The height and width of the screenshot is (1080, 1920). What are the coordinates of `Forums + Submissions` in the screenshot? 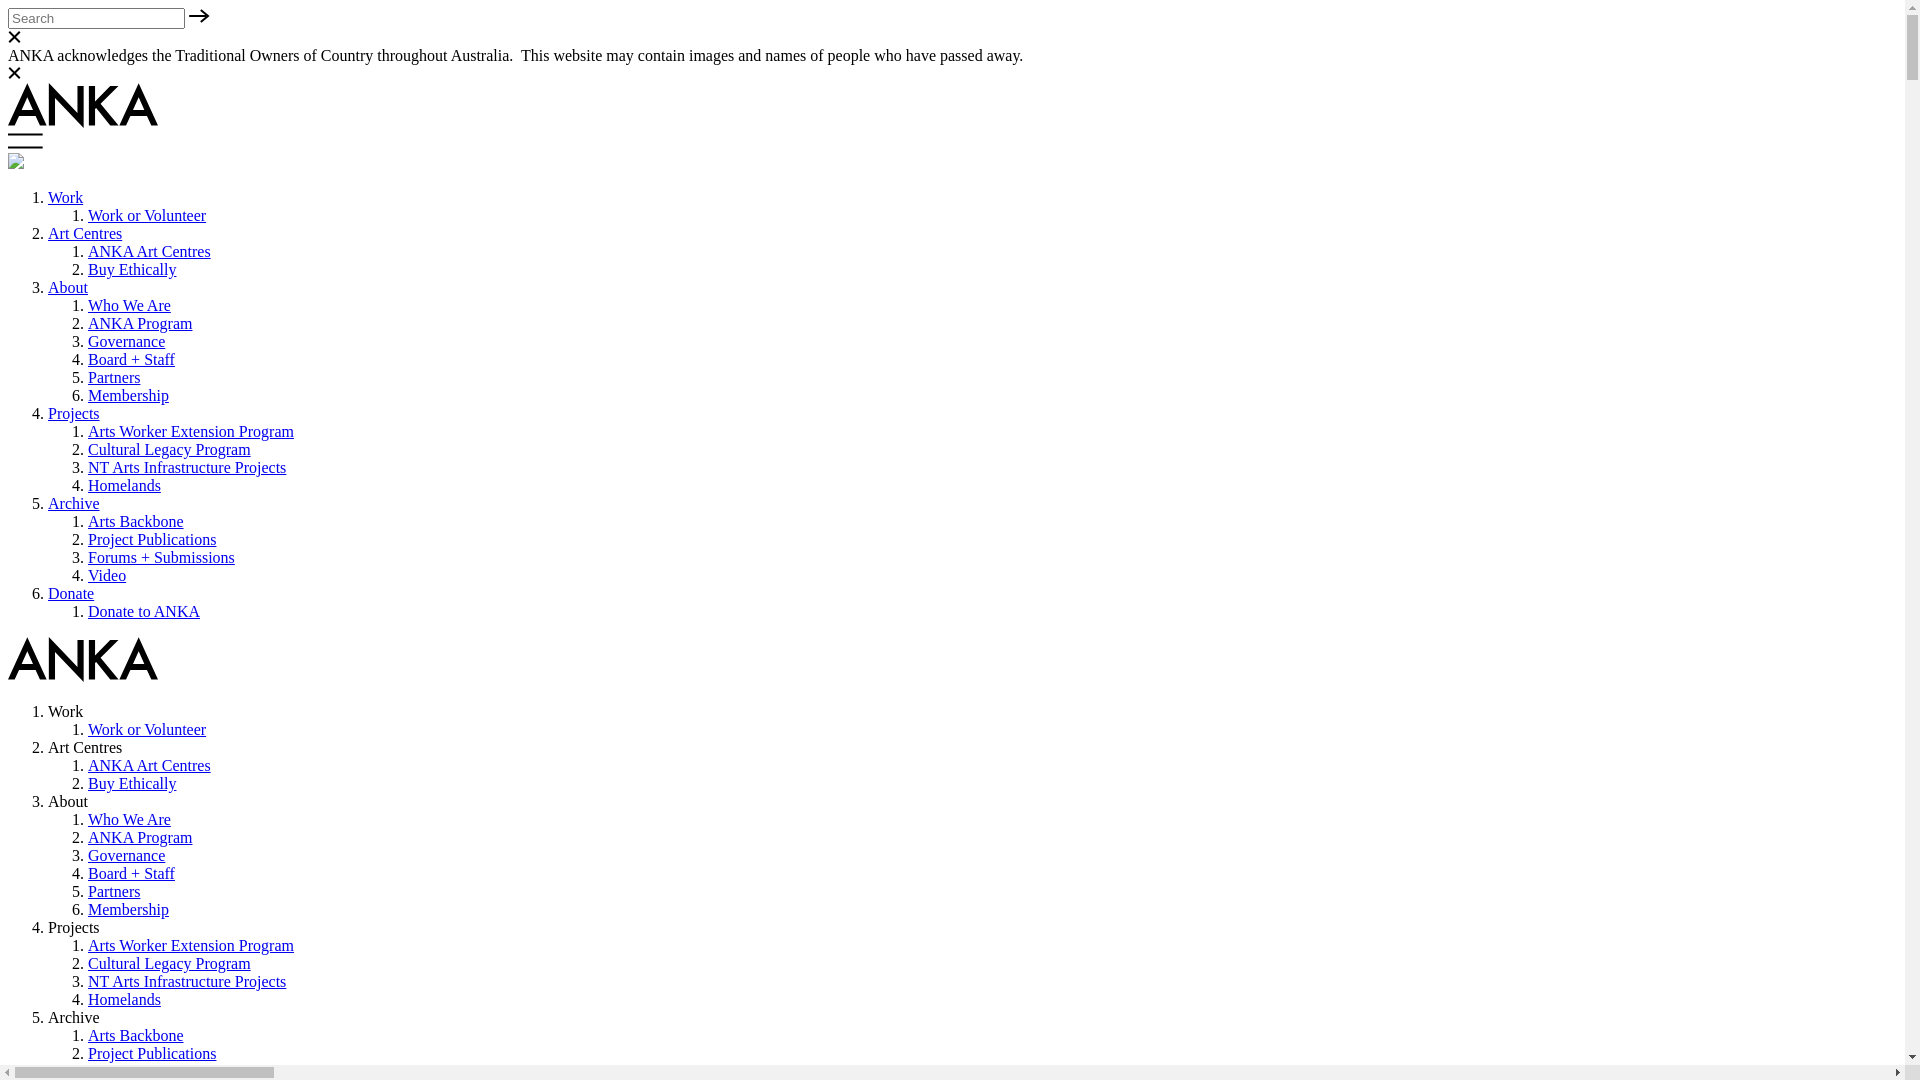 It's located at (162, 558).